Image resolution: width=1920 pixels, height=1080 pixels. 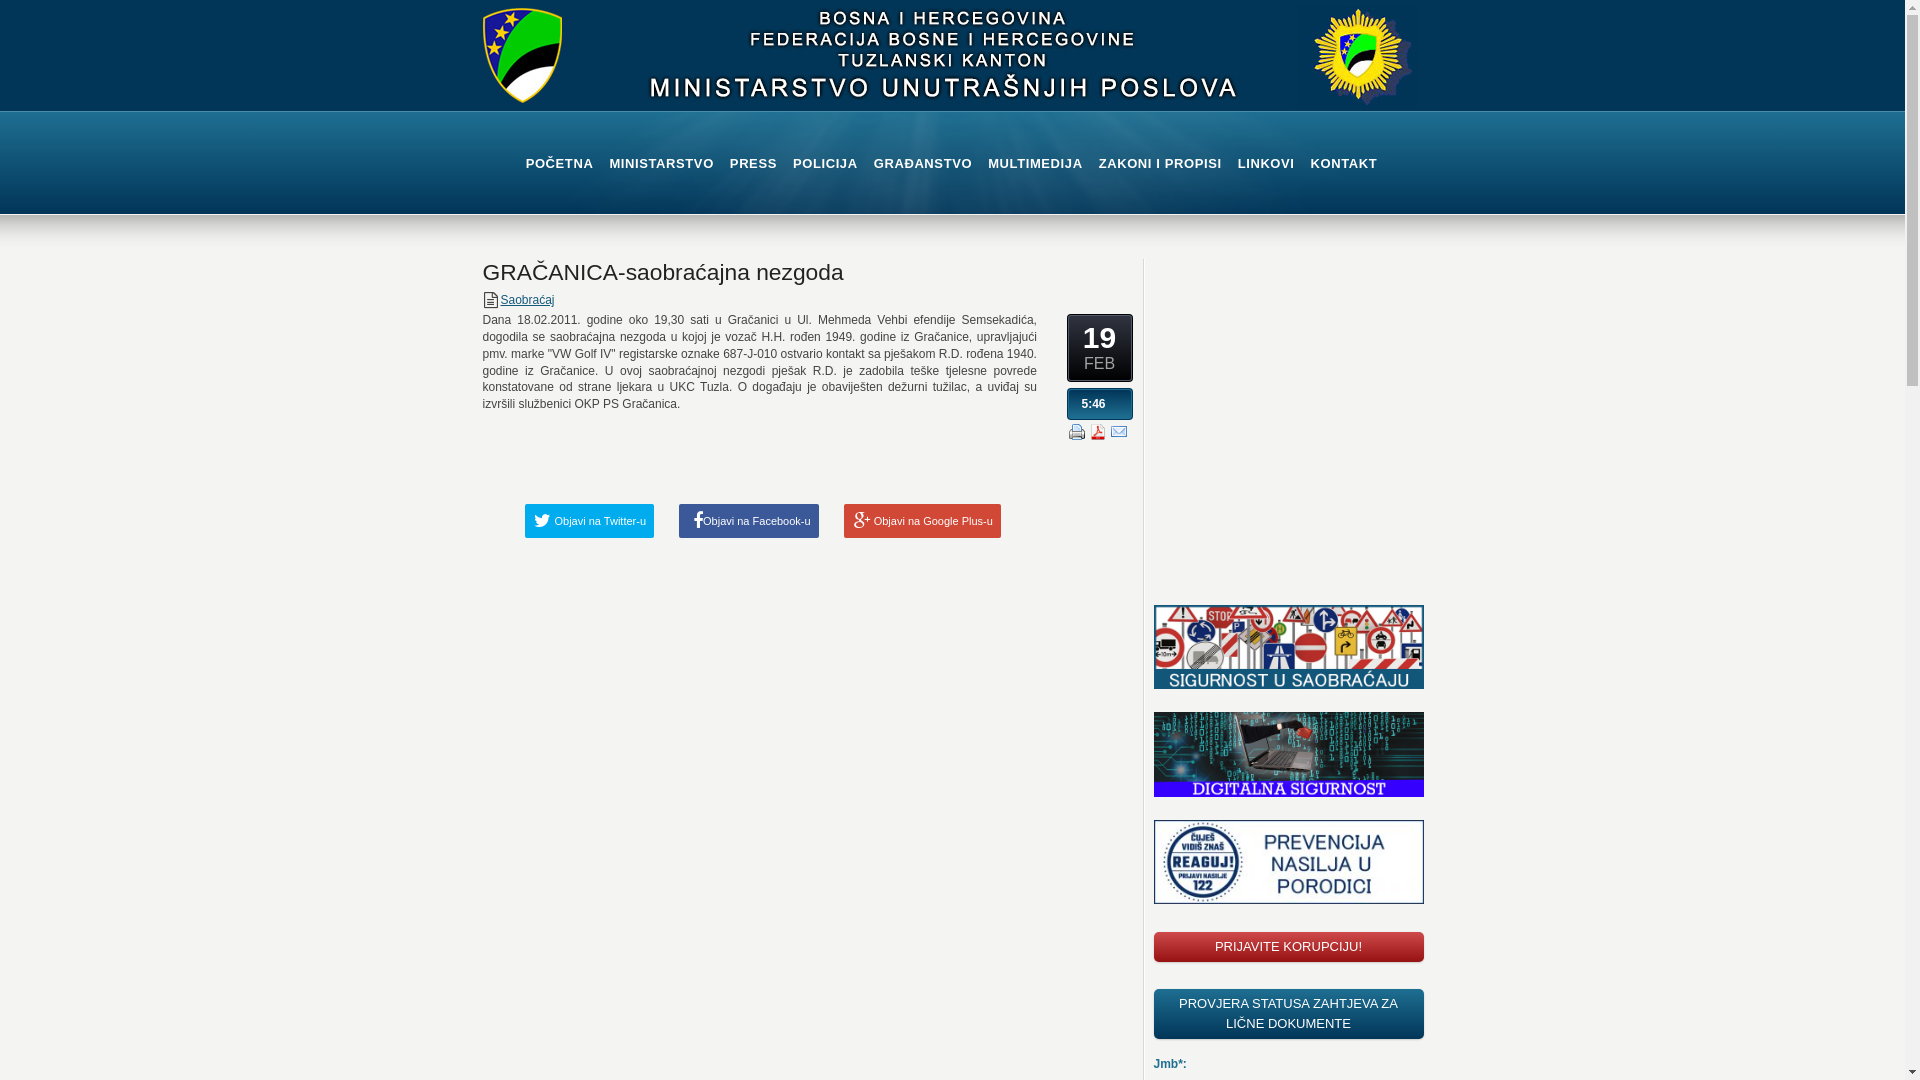 I want to click on KONTAKT, so click(x=1344, y=164).